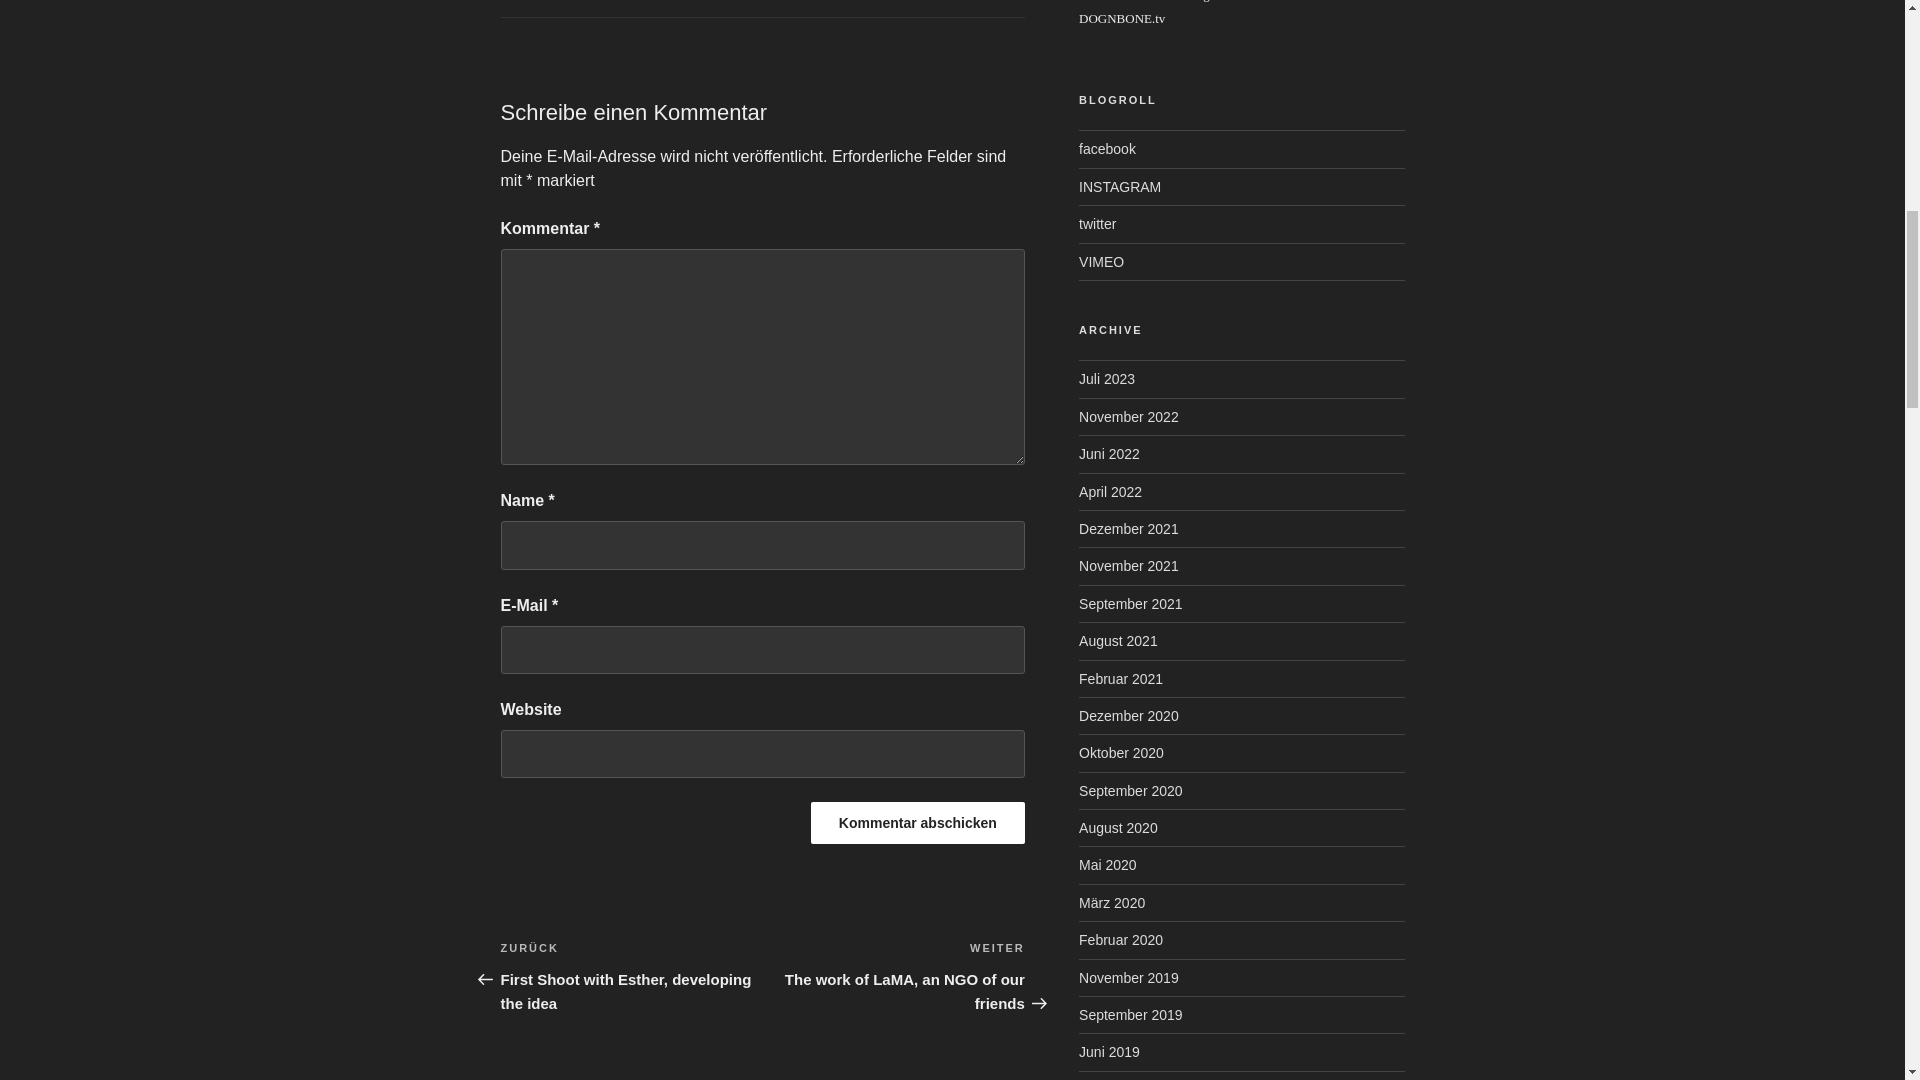 This screenshot has height=1080, width=1920. What do you see at coordinates (1121, 678) in the screenshot?
I see `Februar 2021` at bounding box center [1121, 678].